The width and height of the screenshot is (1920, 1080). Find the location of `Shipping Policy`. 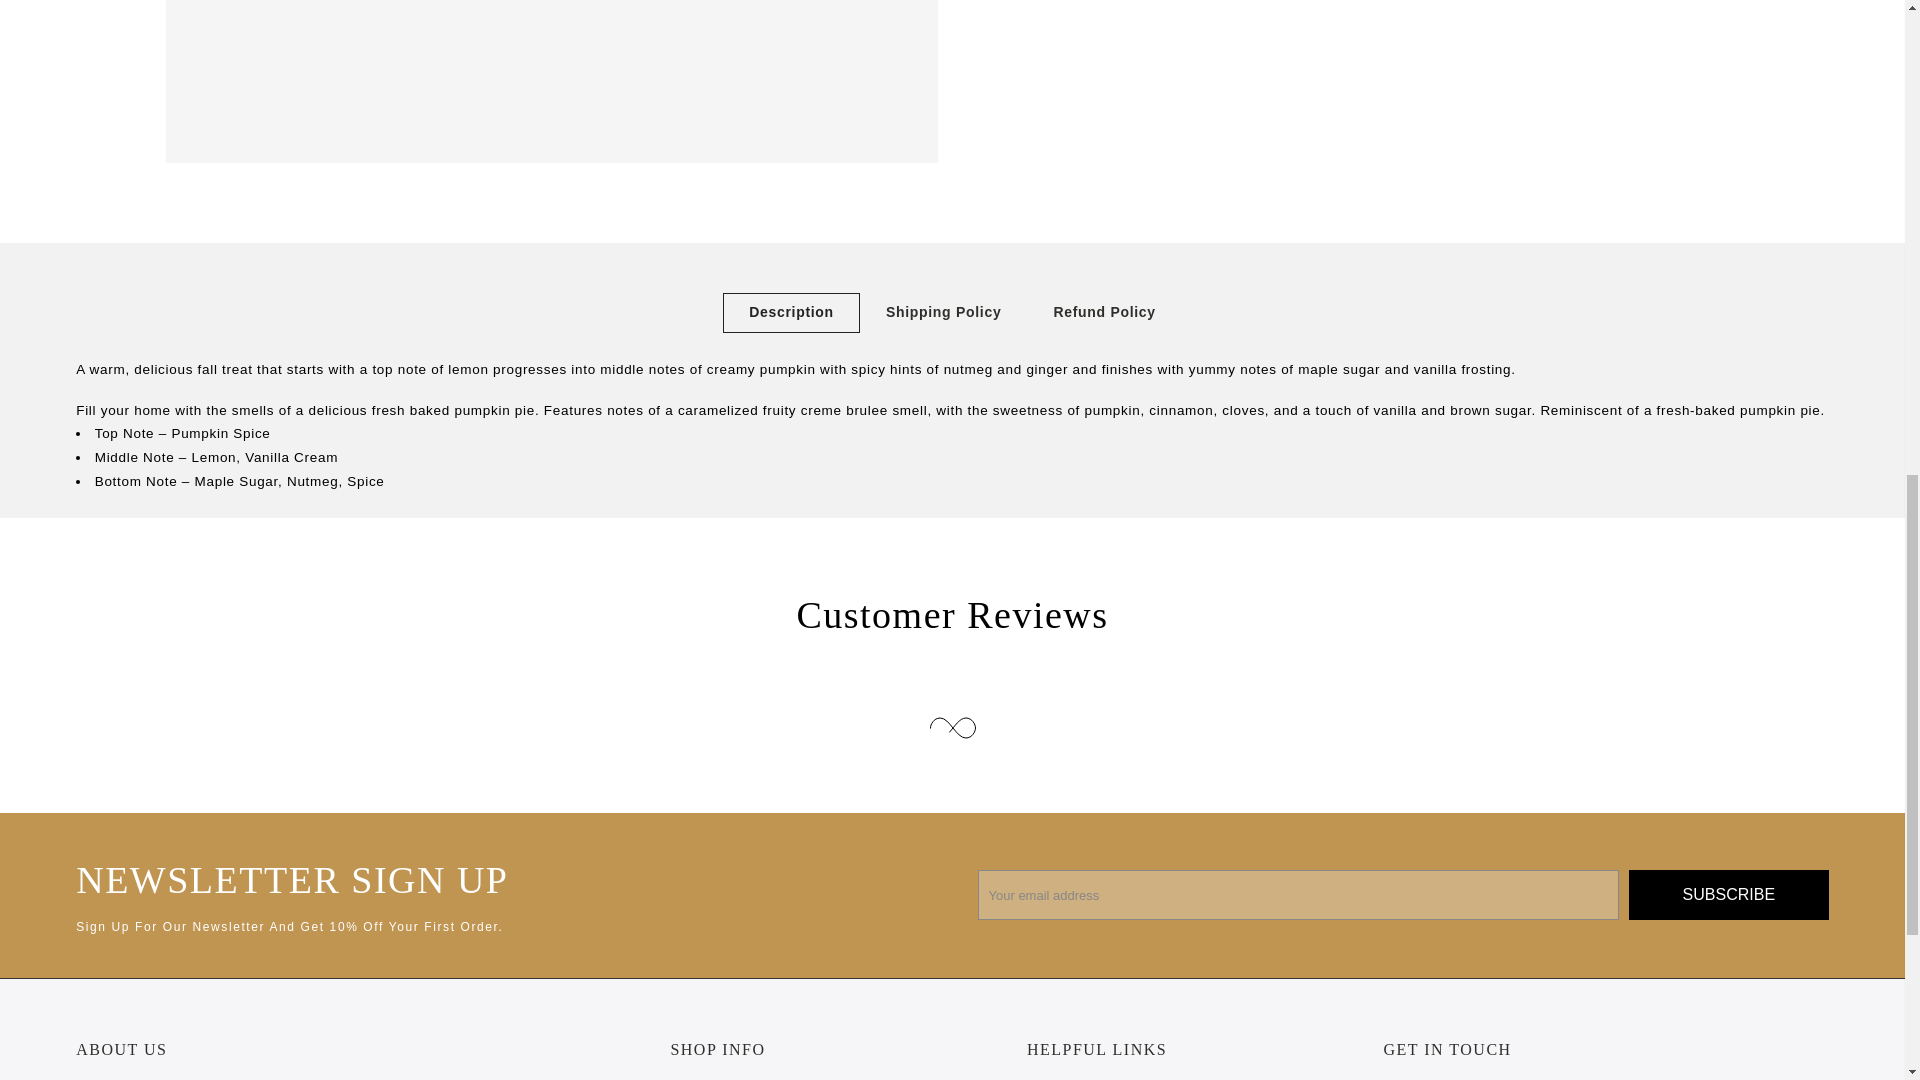

Shipping Policy is located at coordinates (944, 312).